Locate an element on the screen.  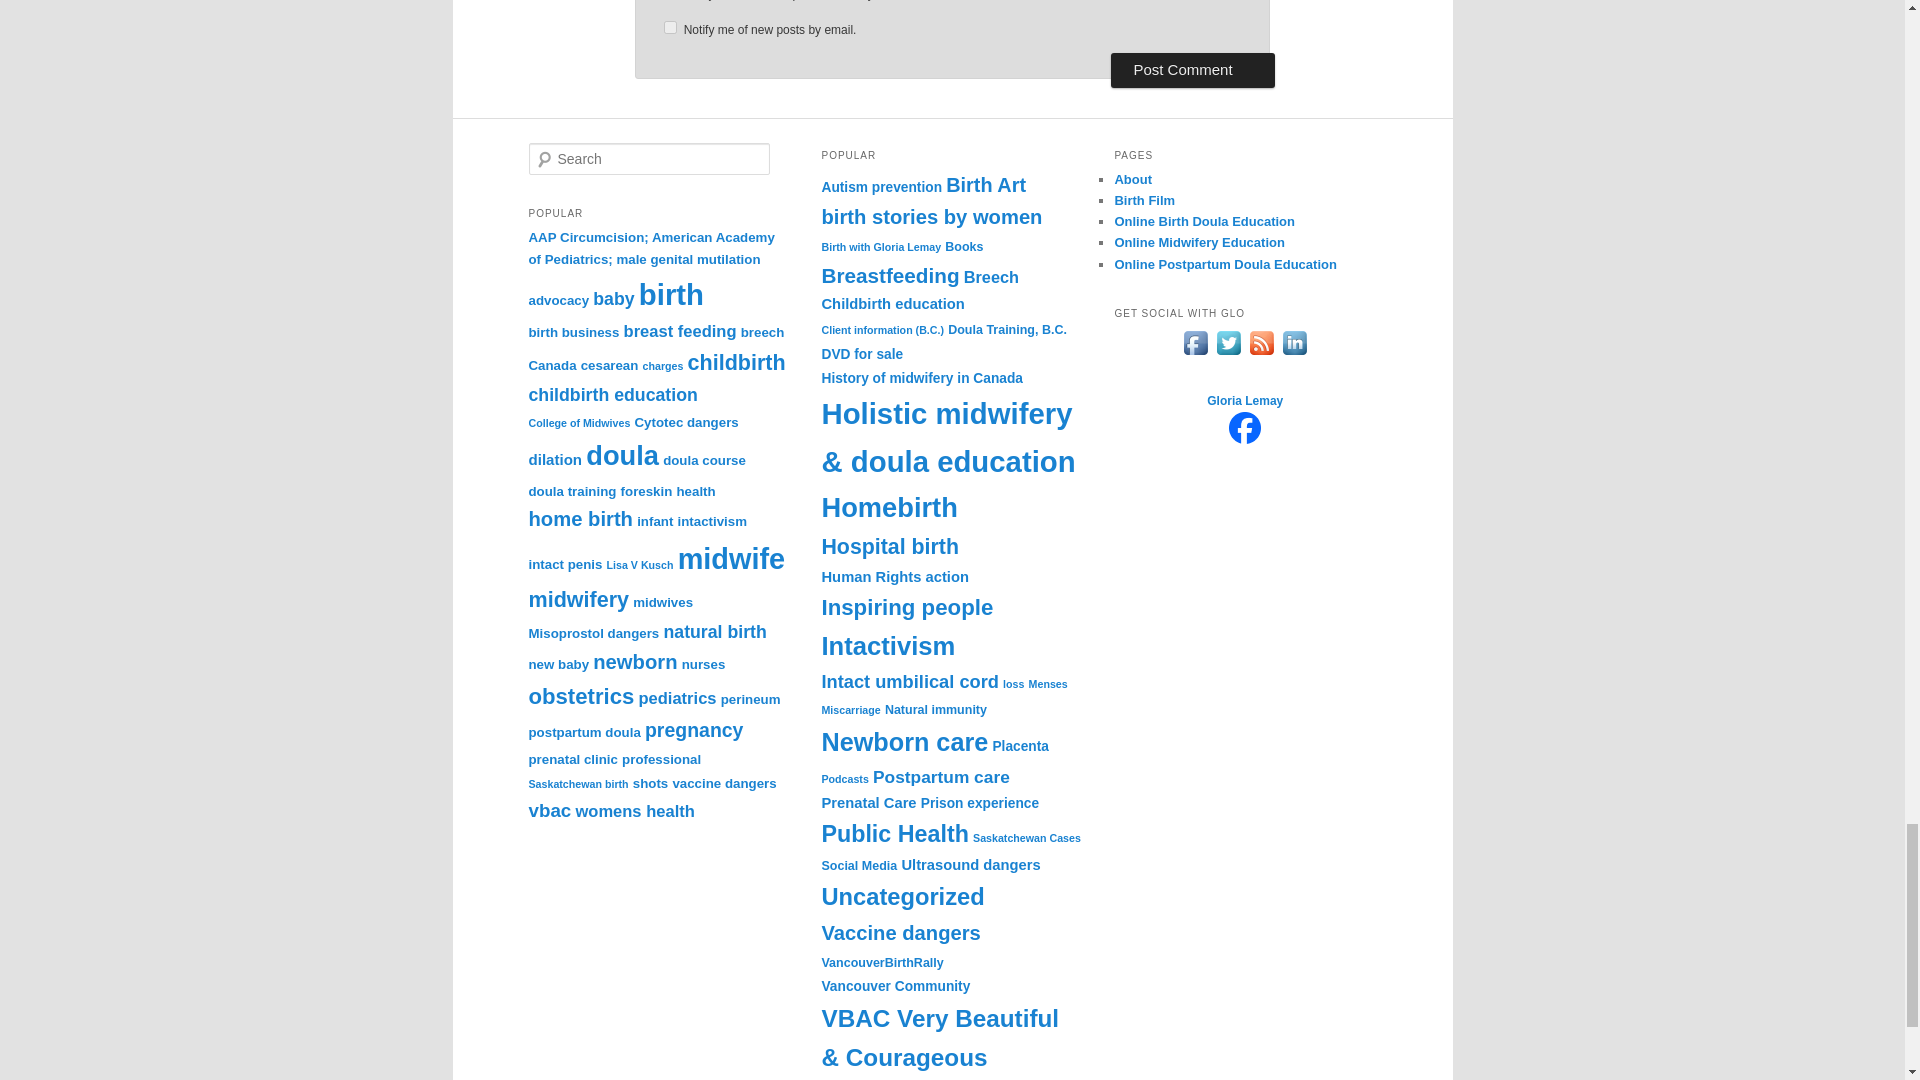
Post Comment is located at coordinates (1192, 70).